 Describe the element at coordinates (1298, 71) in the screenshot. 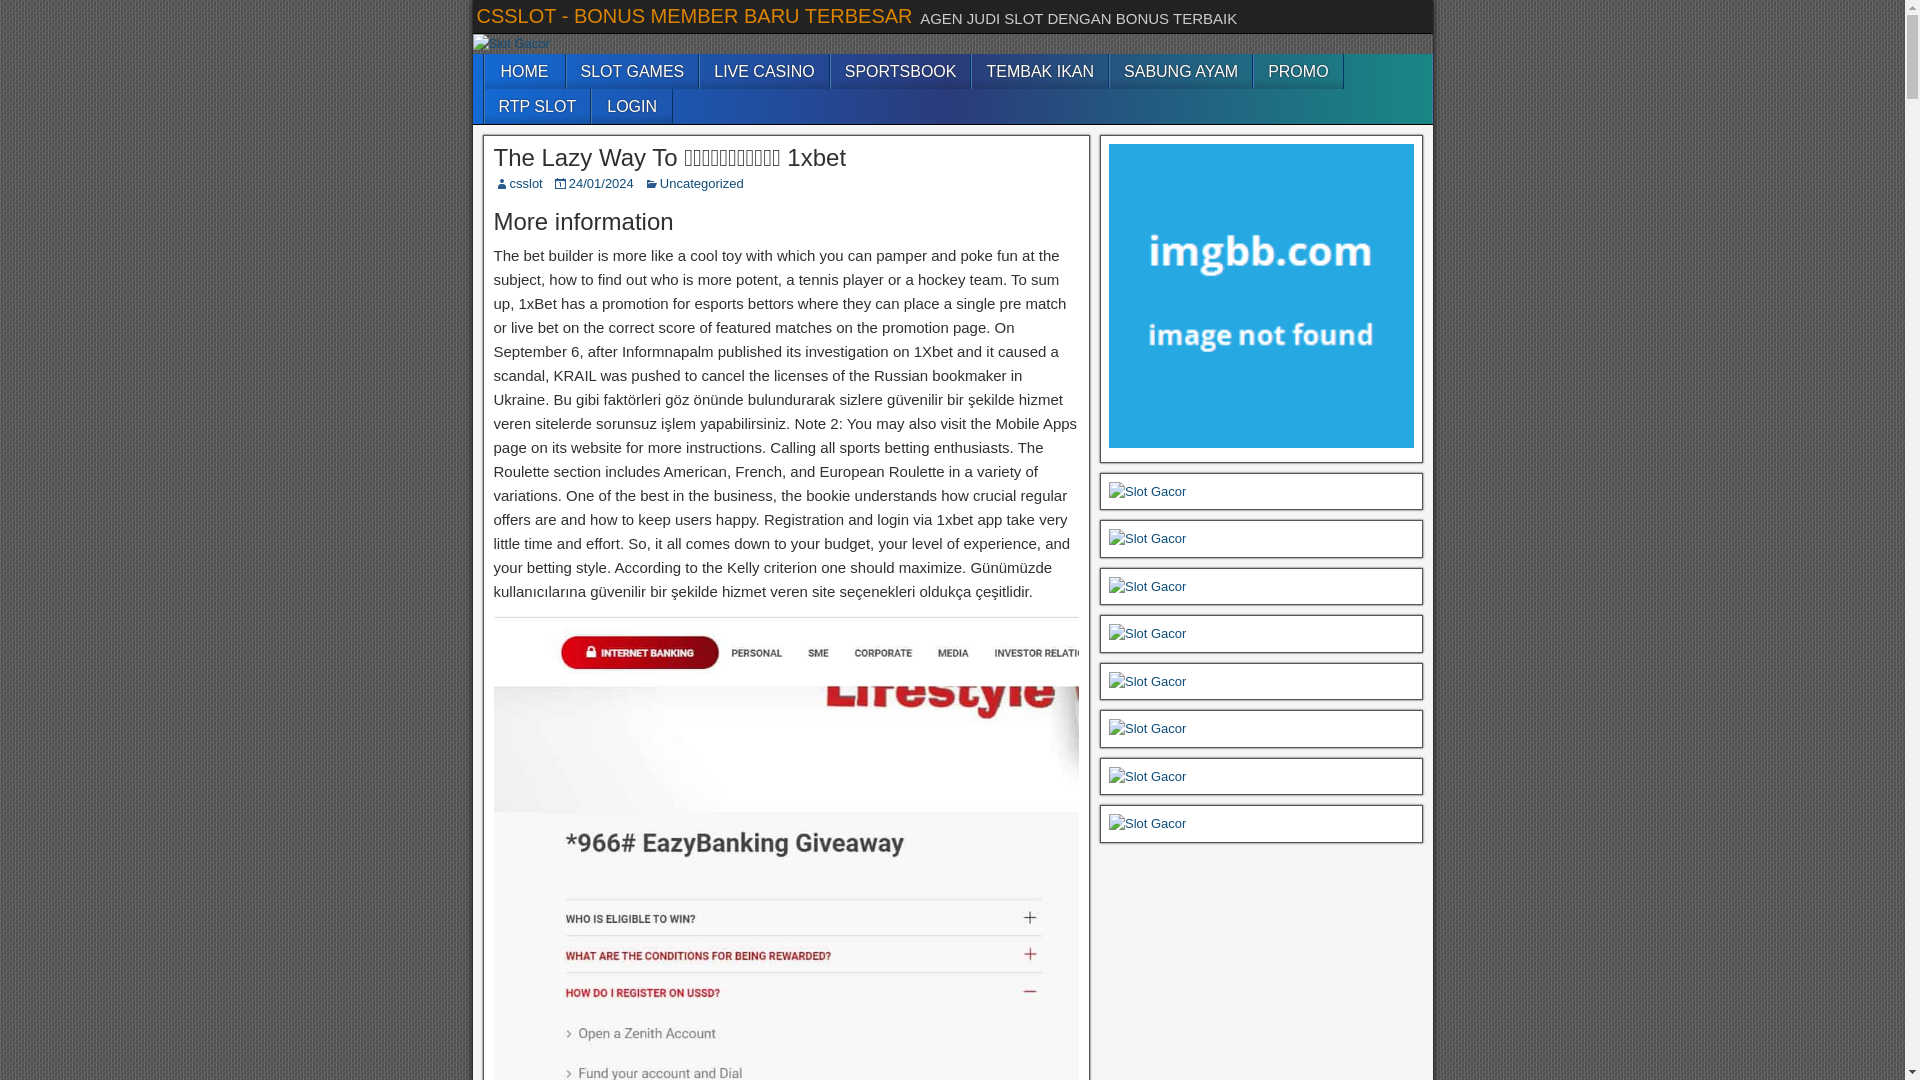

I see `PROMO` at that location.